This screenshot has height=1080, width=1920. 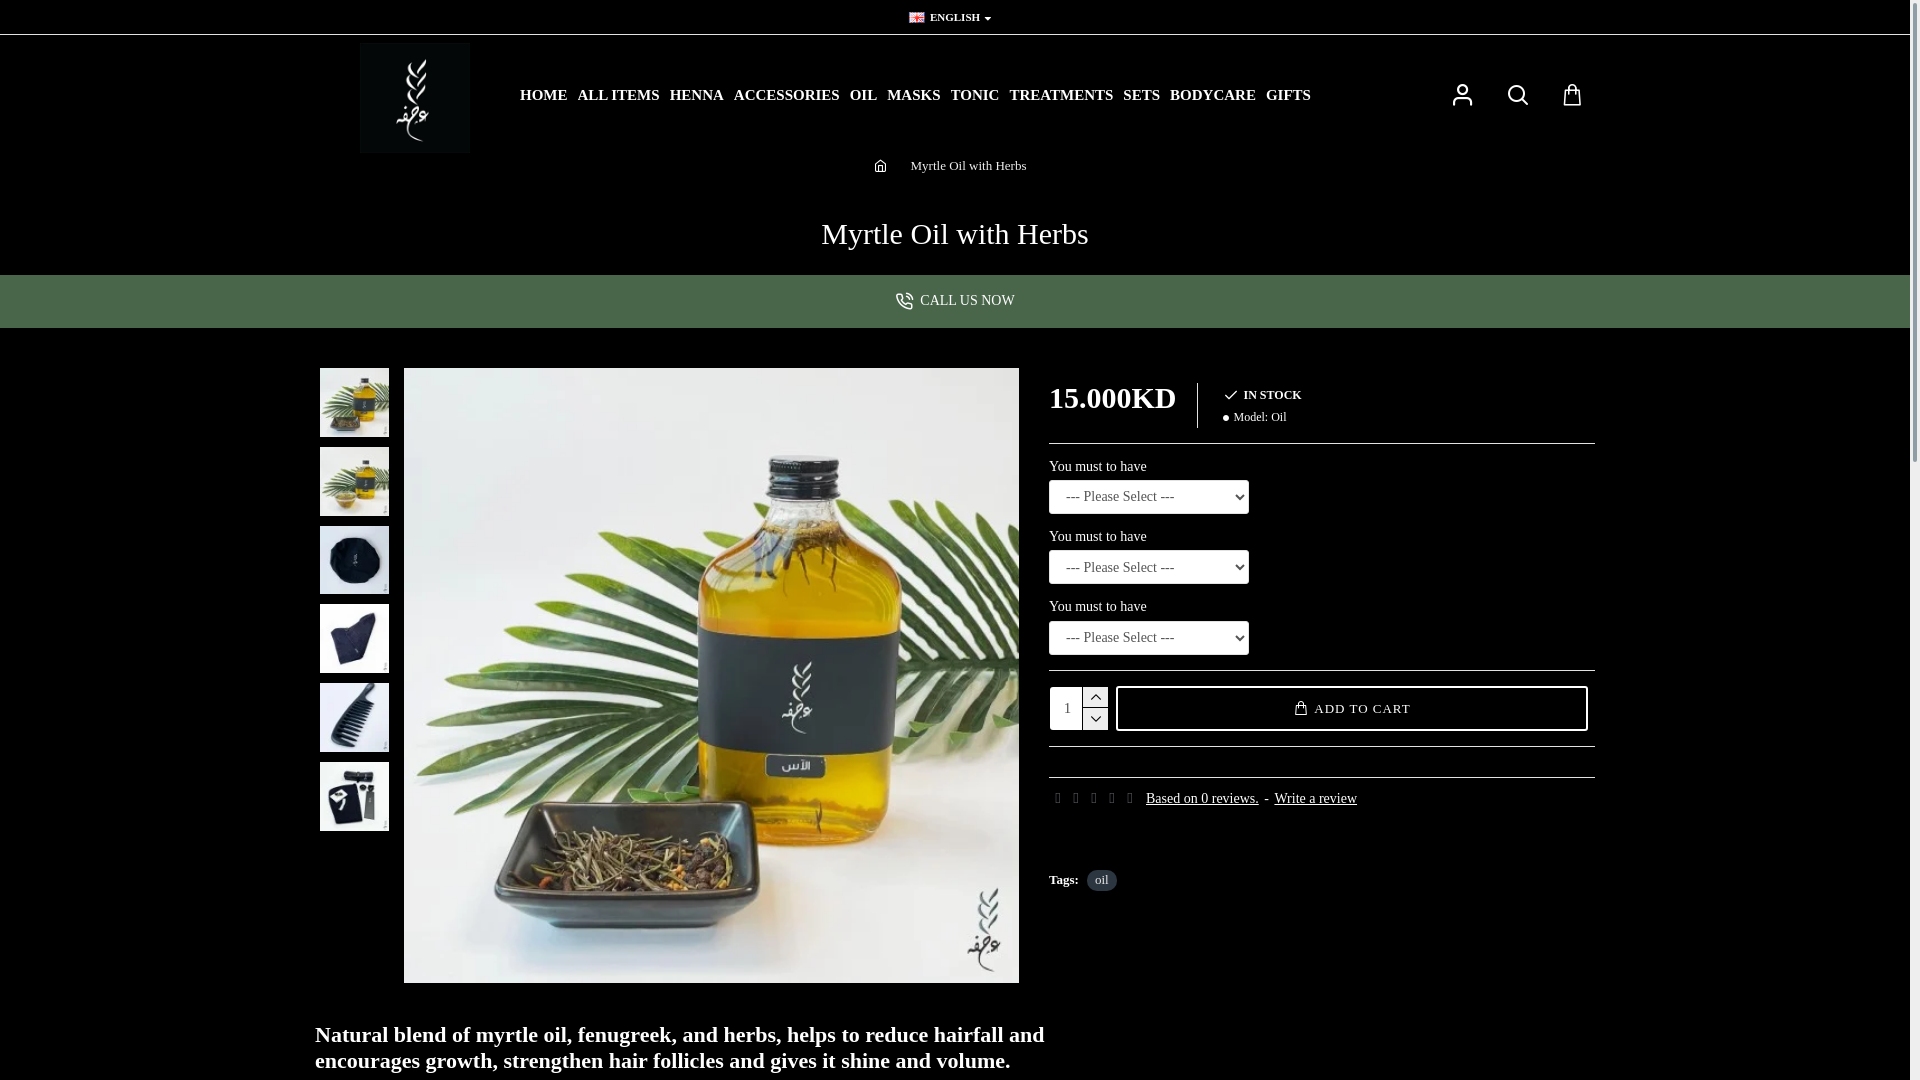 I want to click on SETS, so click(x=1142, y=95).